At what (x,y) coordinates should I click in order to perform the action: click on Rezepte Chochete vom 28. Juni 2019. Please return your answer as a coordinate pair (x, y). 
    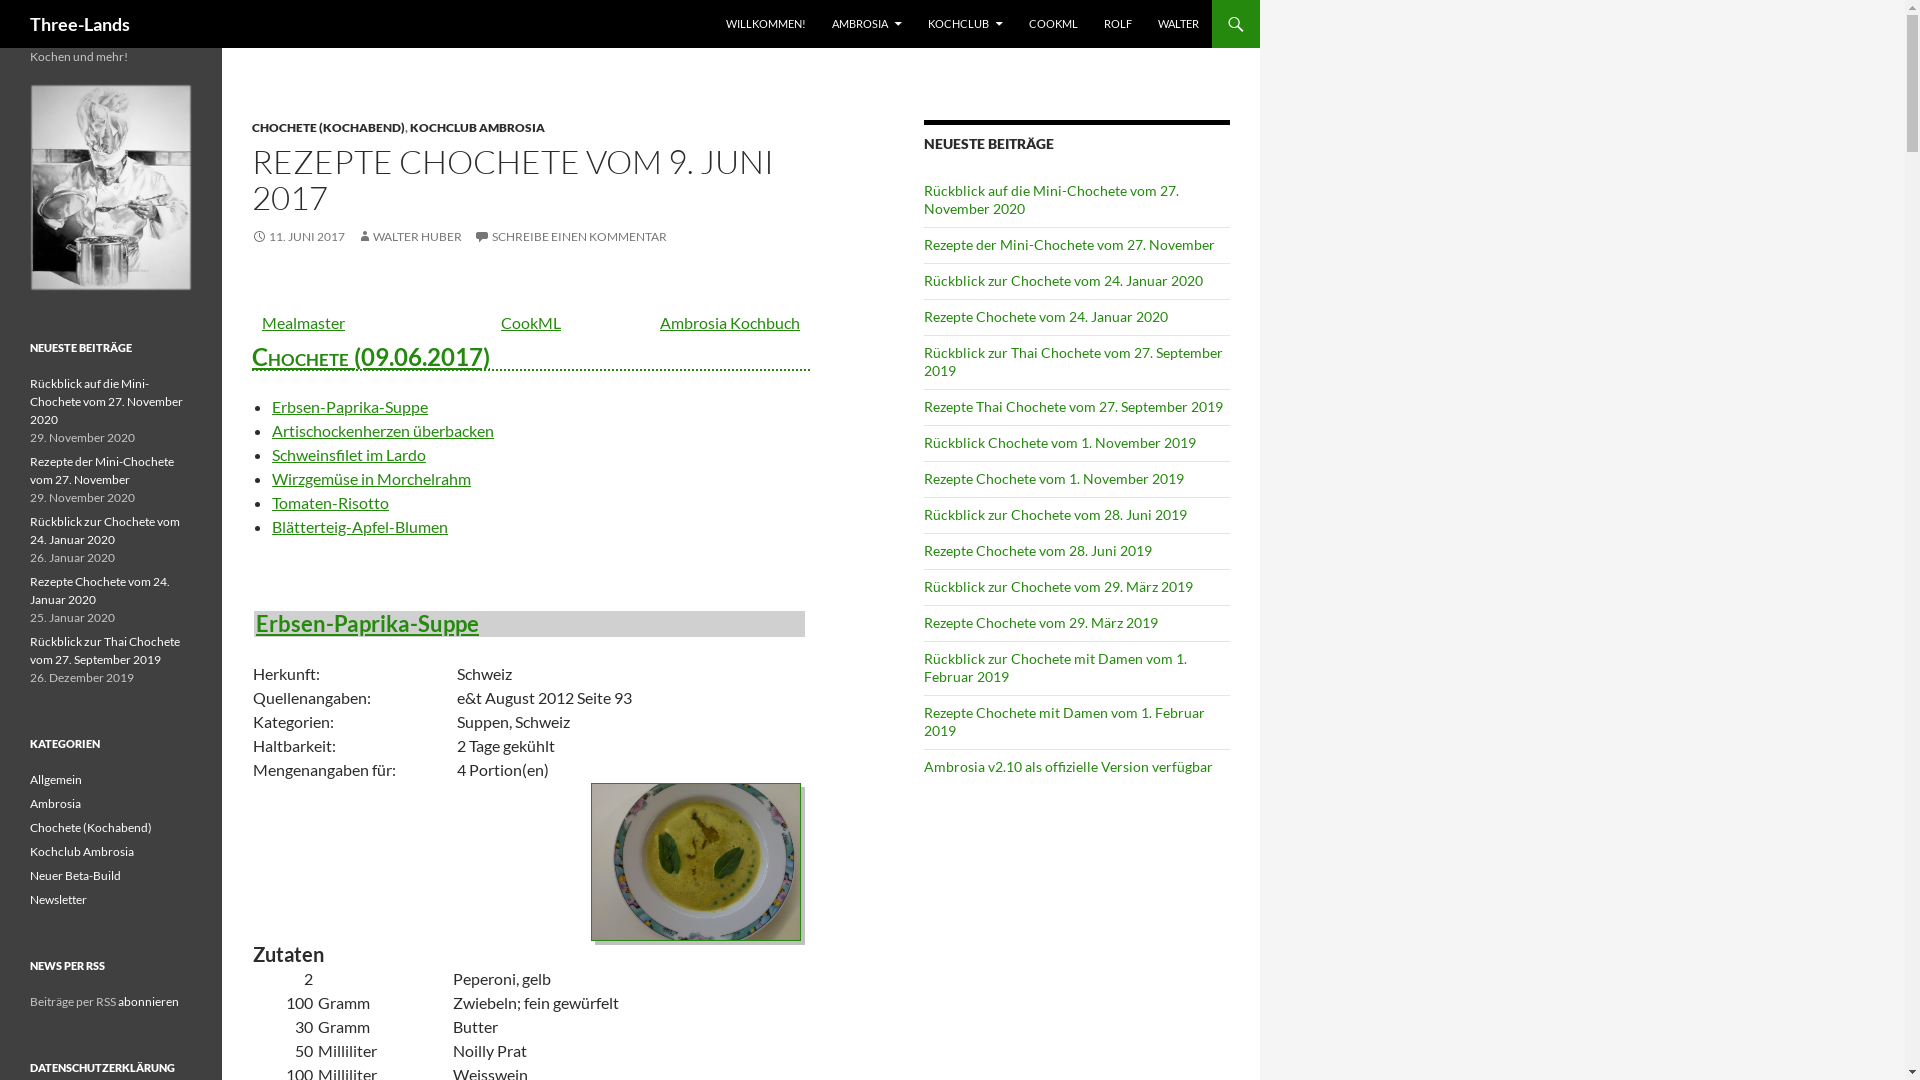
    Looking at the image, I should click on (1038, 550).